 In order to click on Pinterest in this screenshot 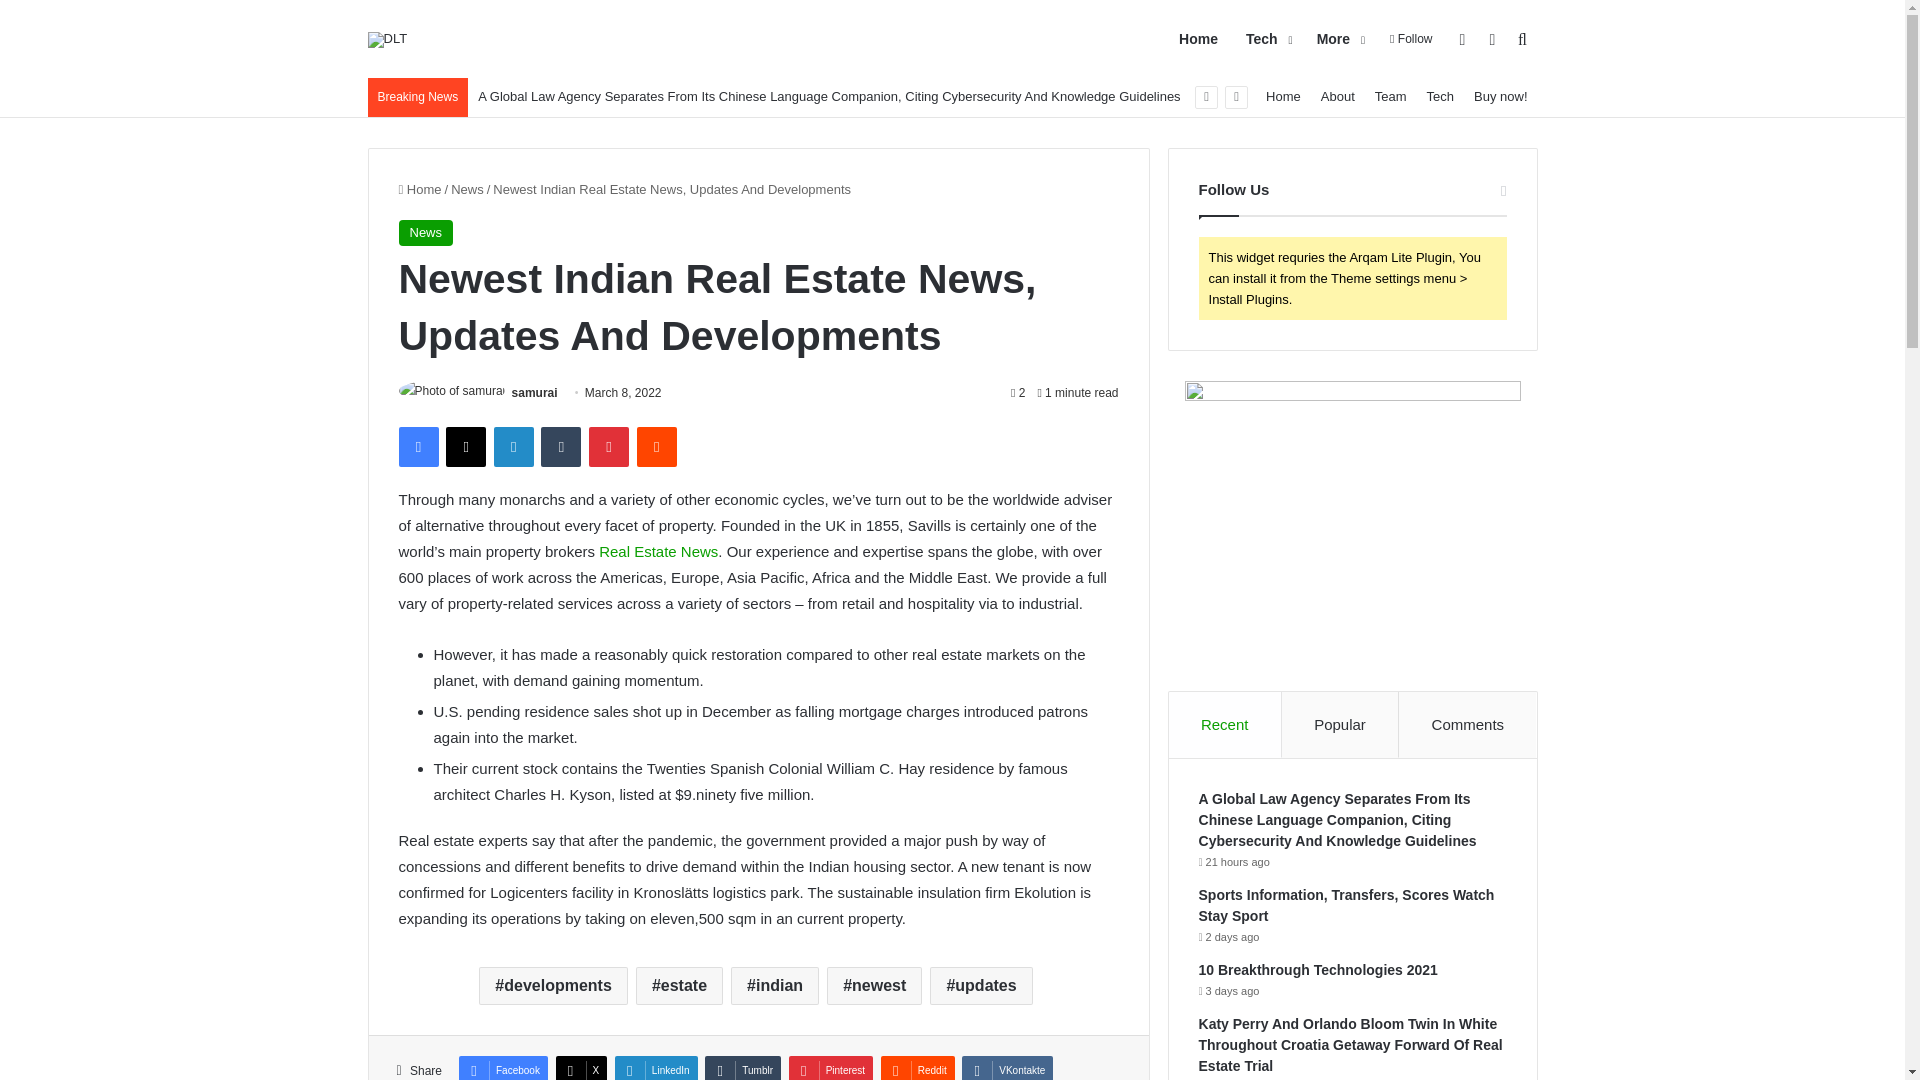, I will do `click(609, 446)`.